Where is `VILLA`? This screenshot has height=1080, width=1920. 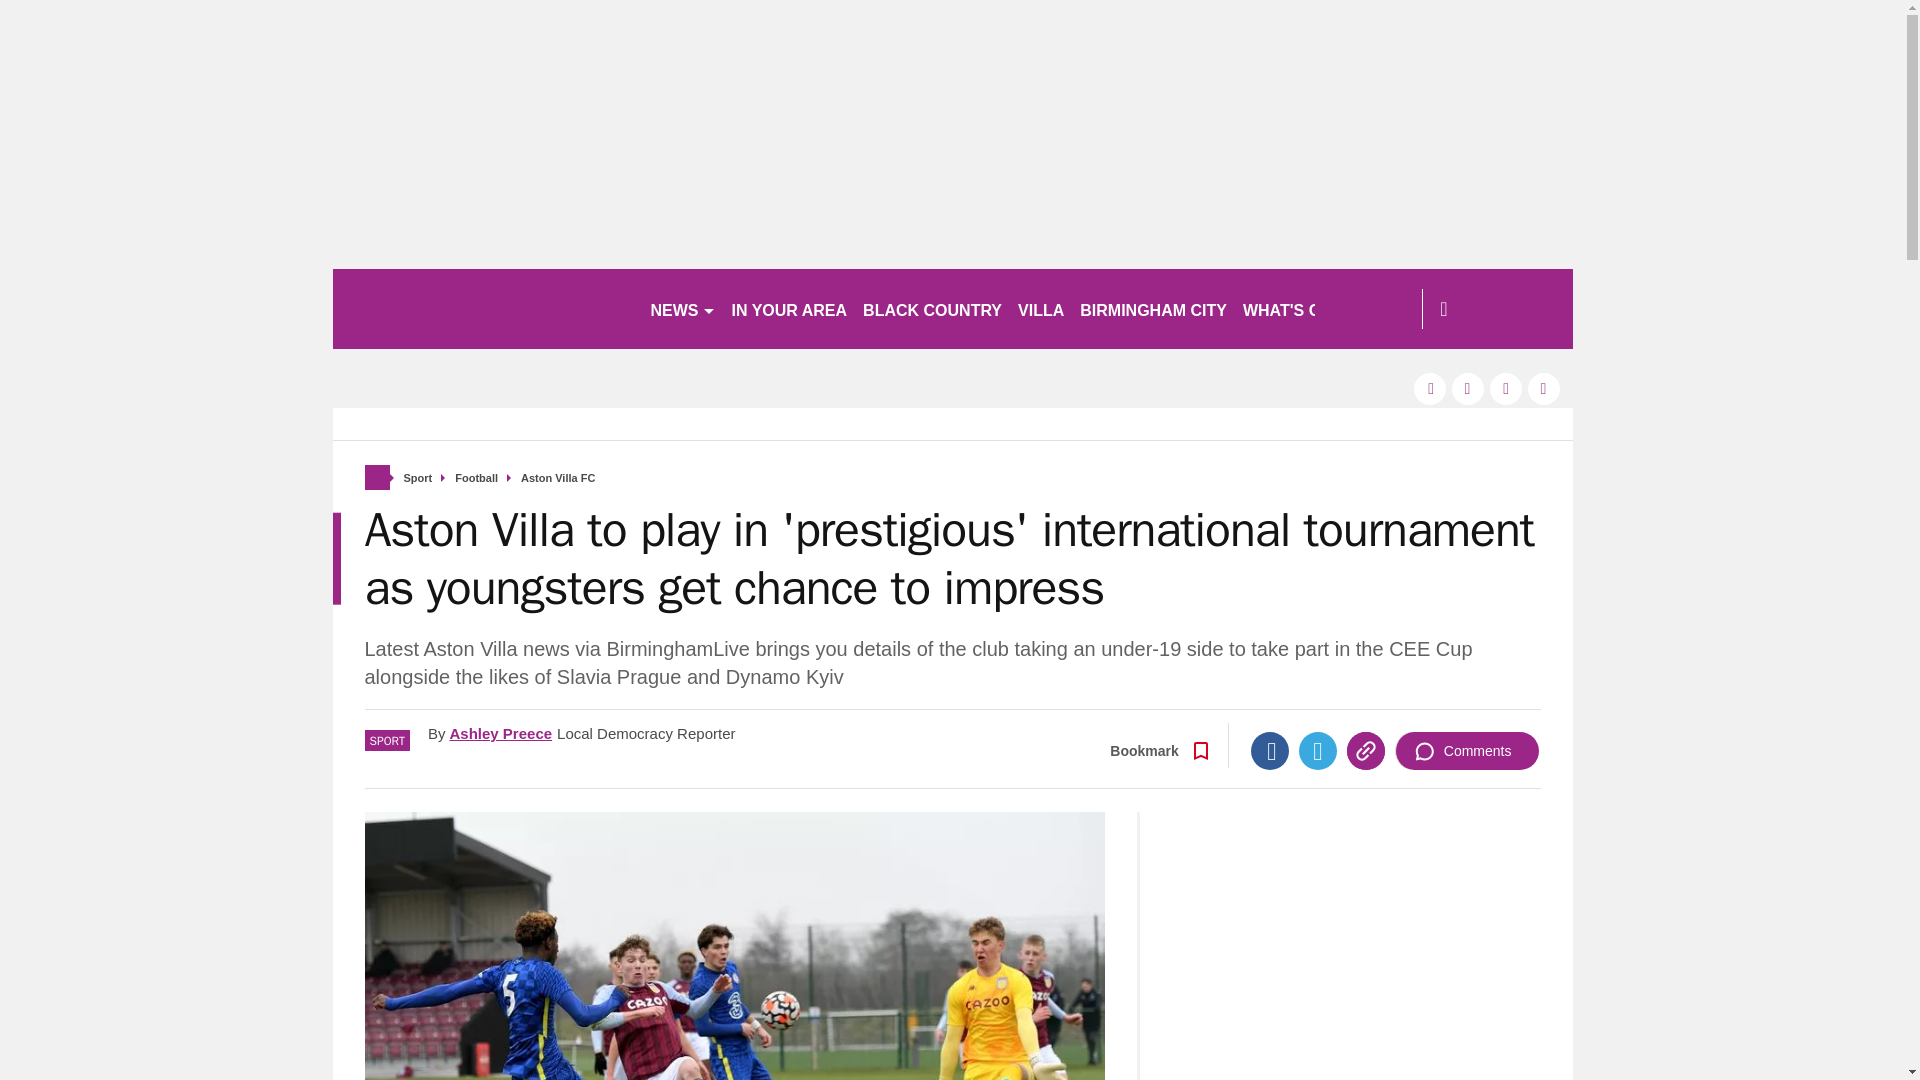
VILLA is located at coordinates (1040, 308).